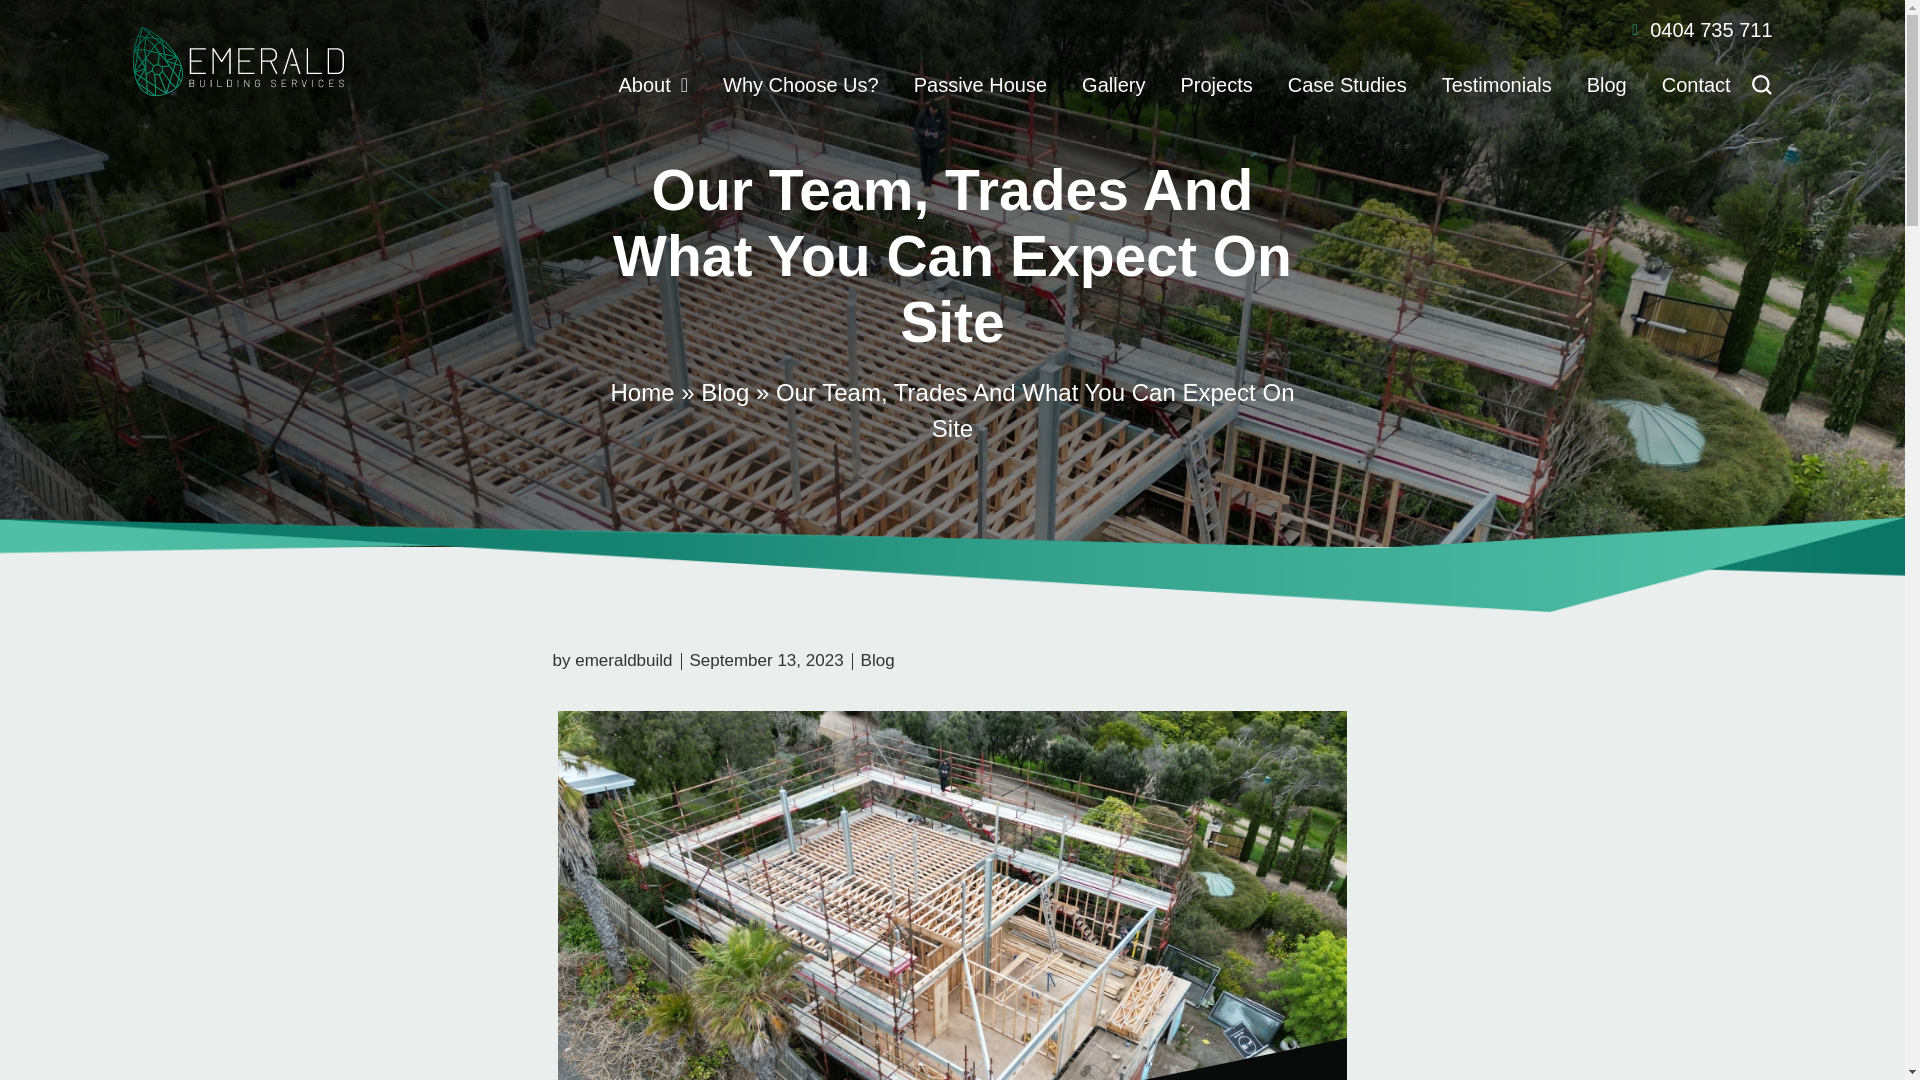  I want to click on Gallery, so click(1113, 85).